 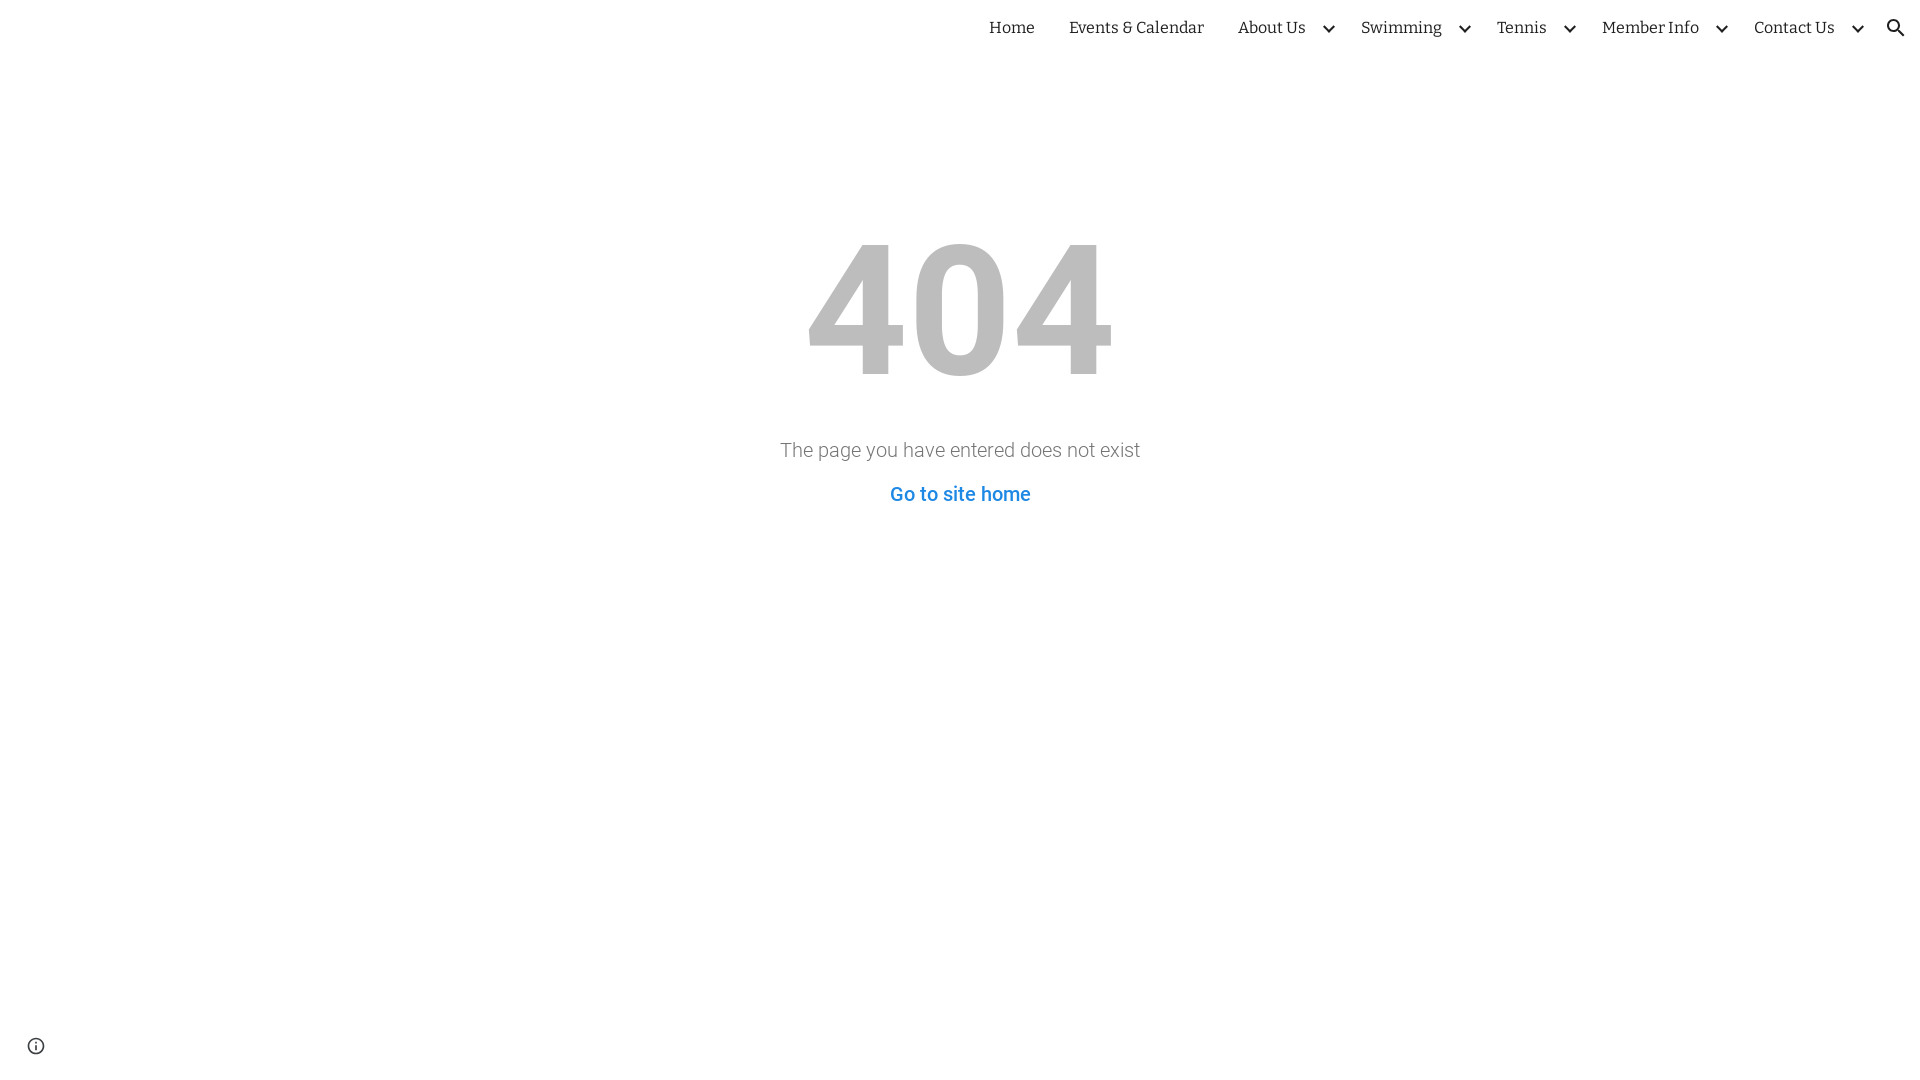 What do you see at coordinates (1569, 28) in the screenshot?
I see `Expand/Collapse` at bounding box center [1569, 28].